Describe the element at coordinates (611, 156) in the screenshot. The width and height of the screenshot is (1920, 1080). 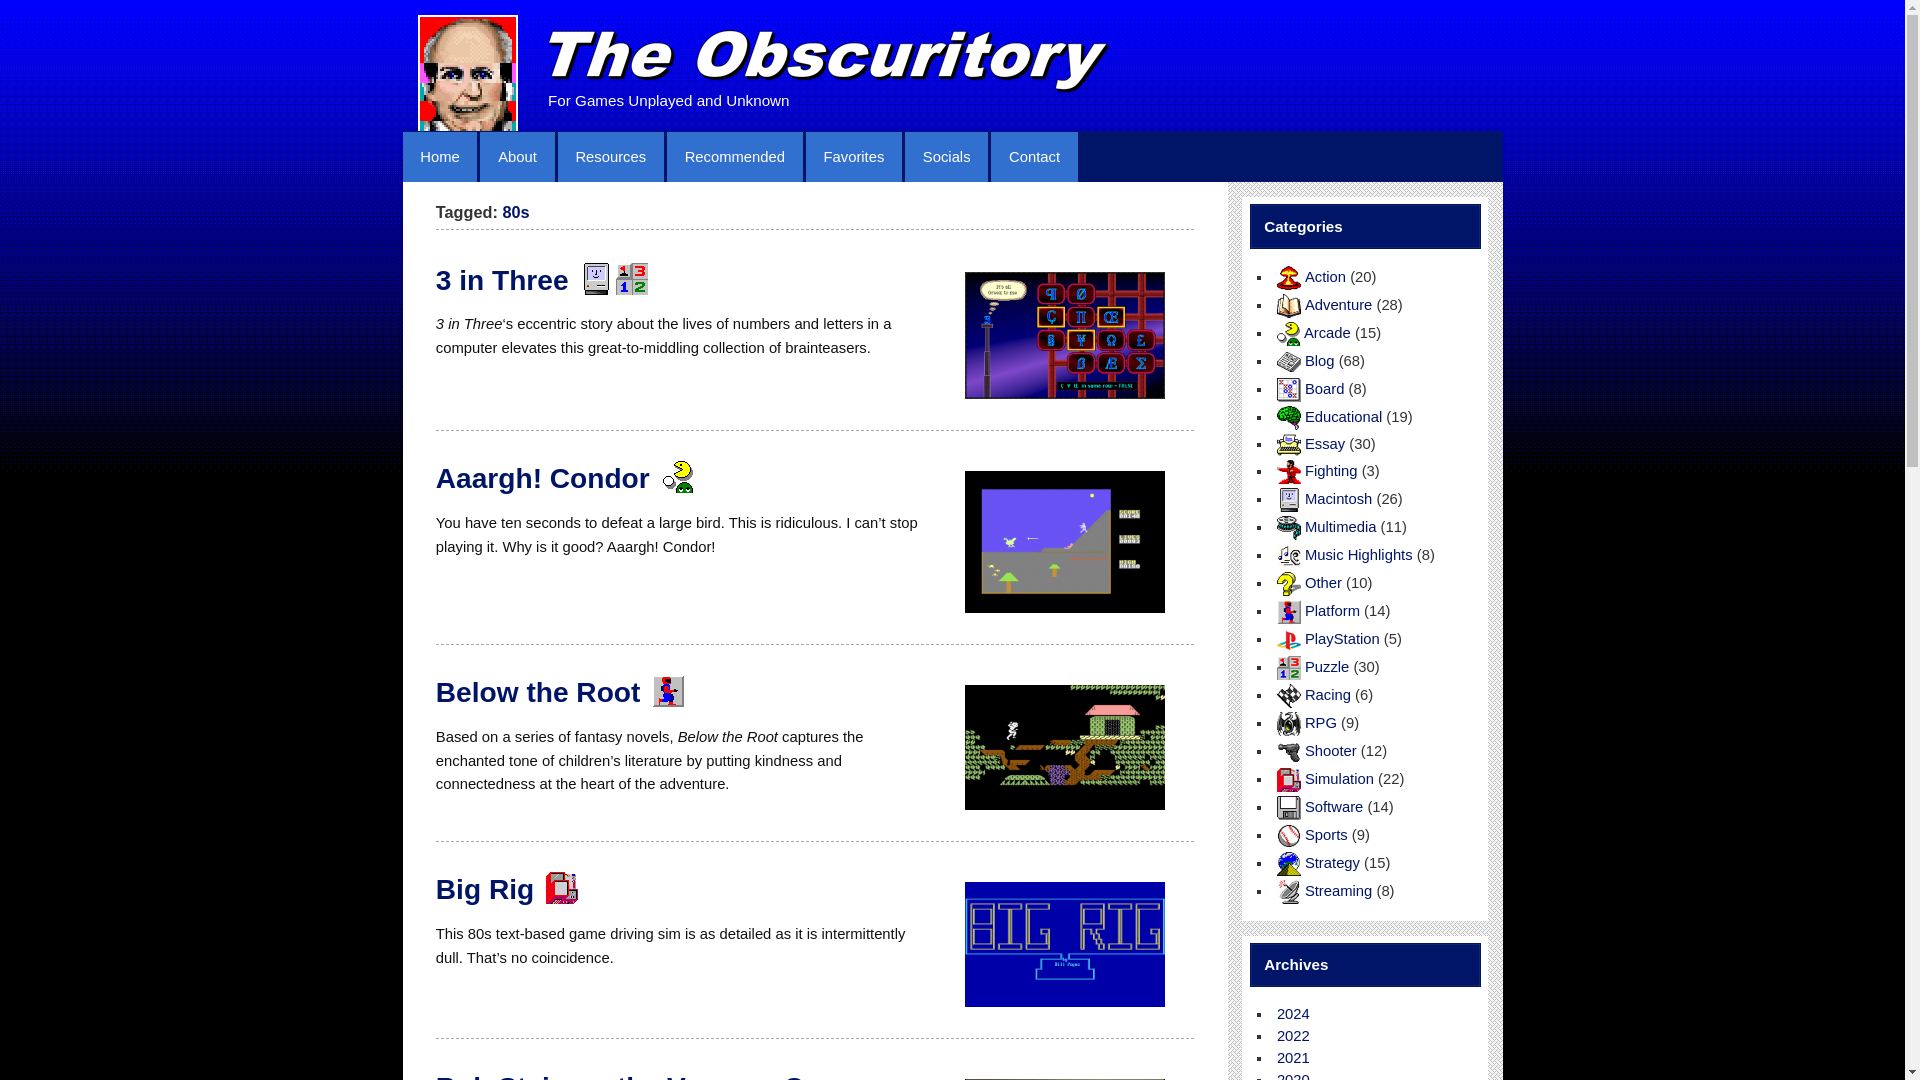
I see `Resources` at that location.